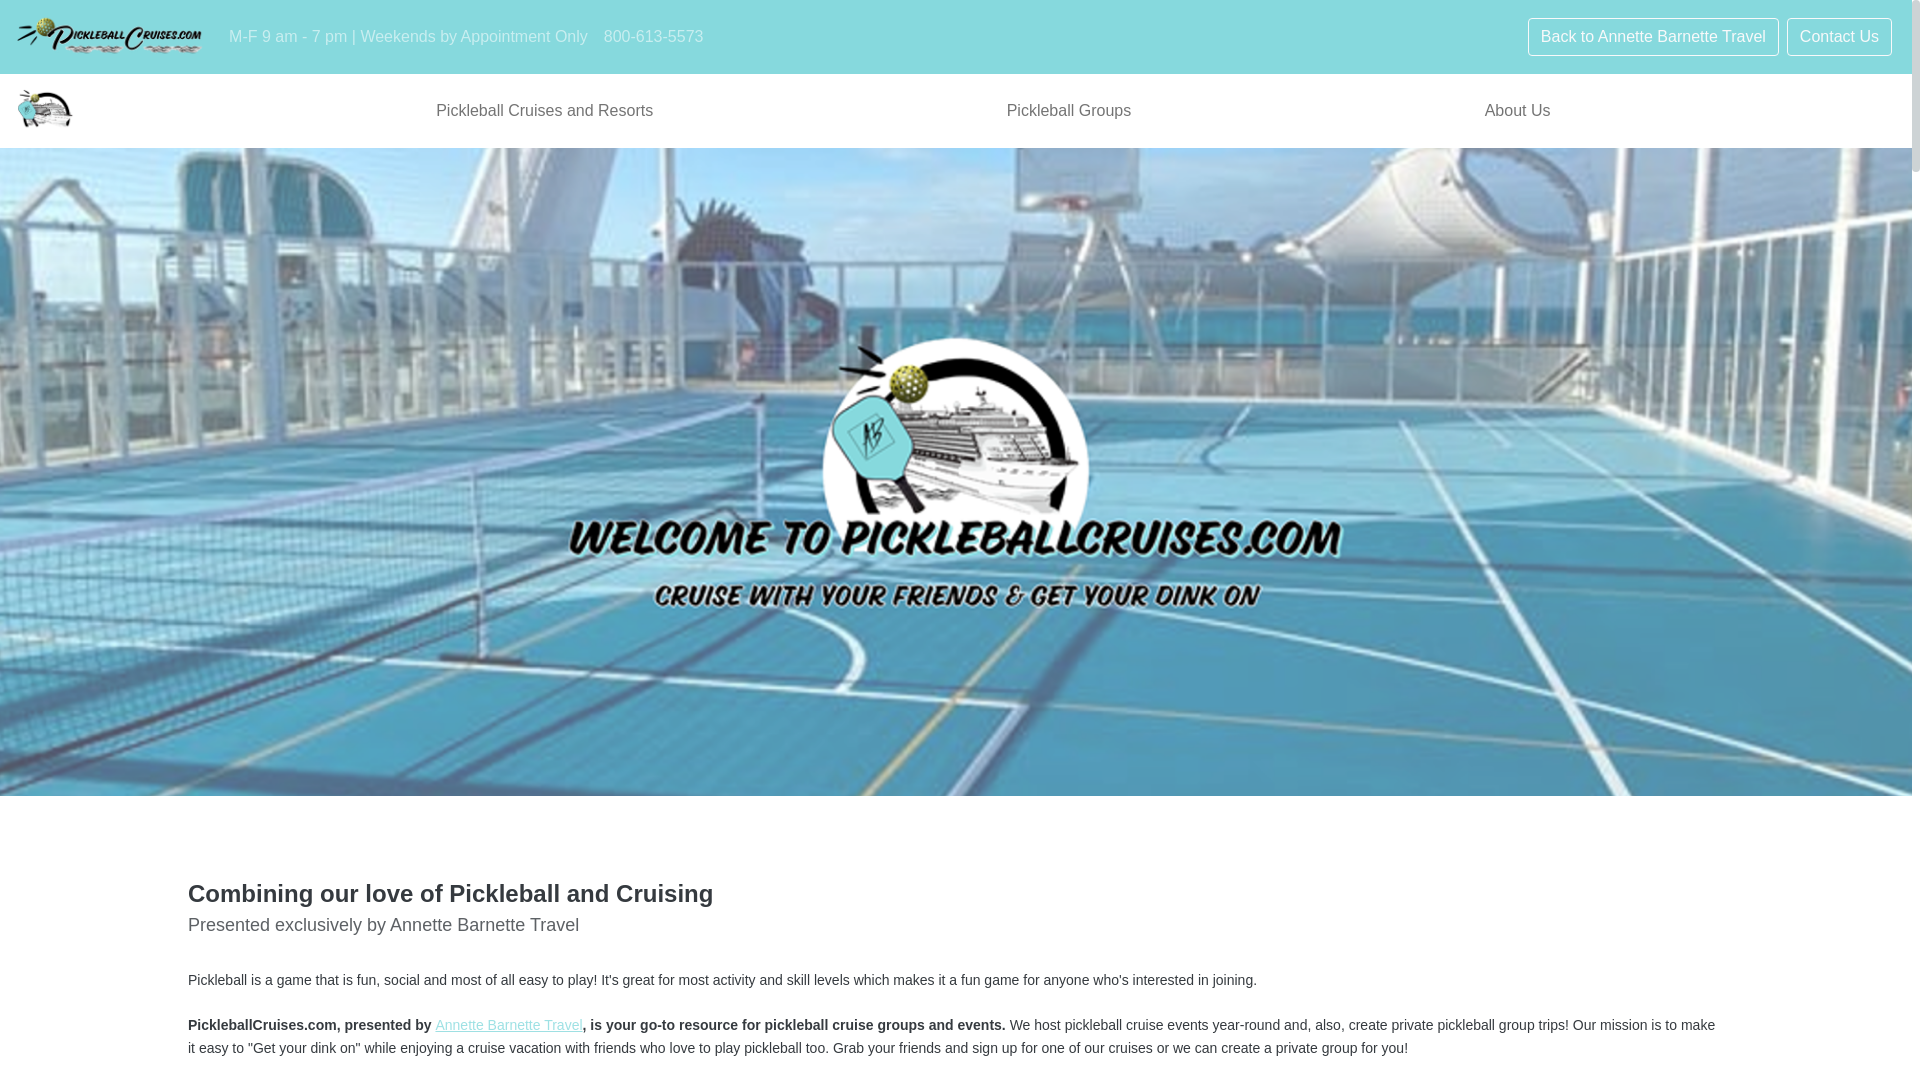 Image resolution: width=1920 pixels, height=1080 pixels. Describe the element at coordinates (1518, 110) in the screenshot. I see `About Us` at that location.